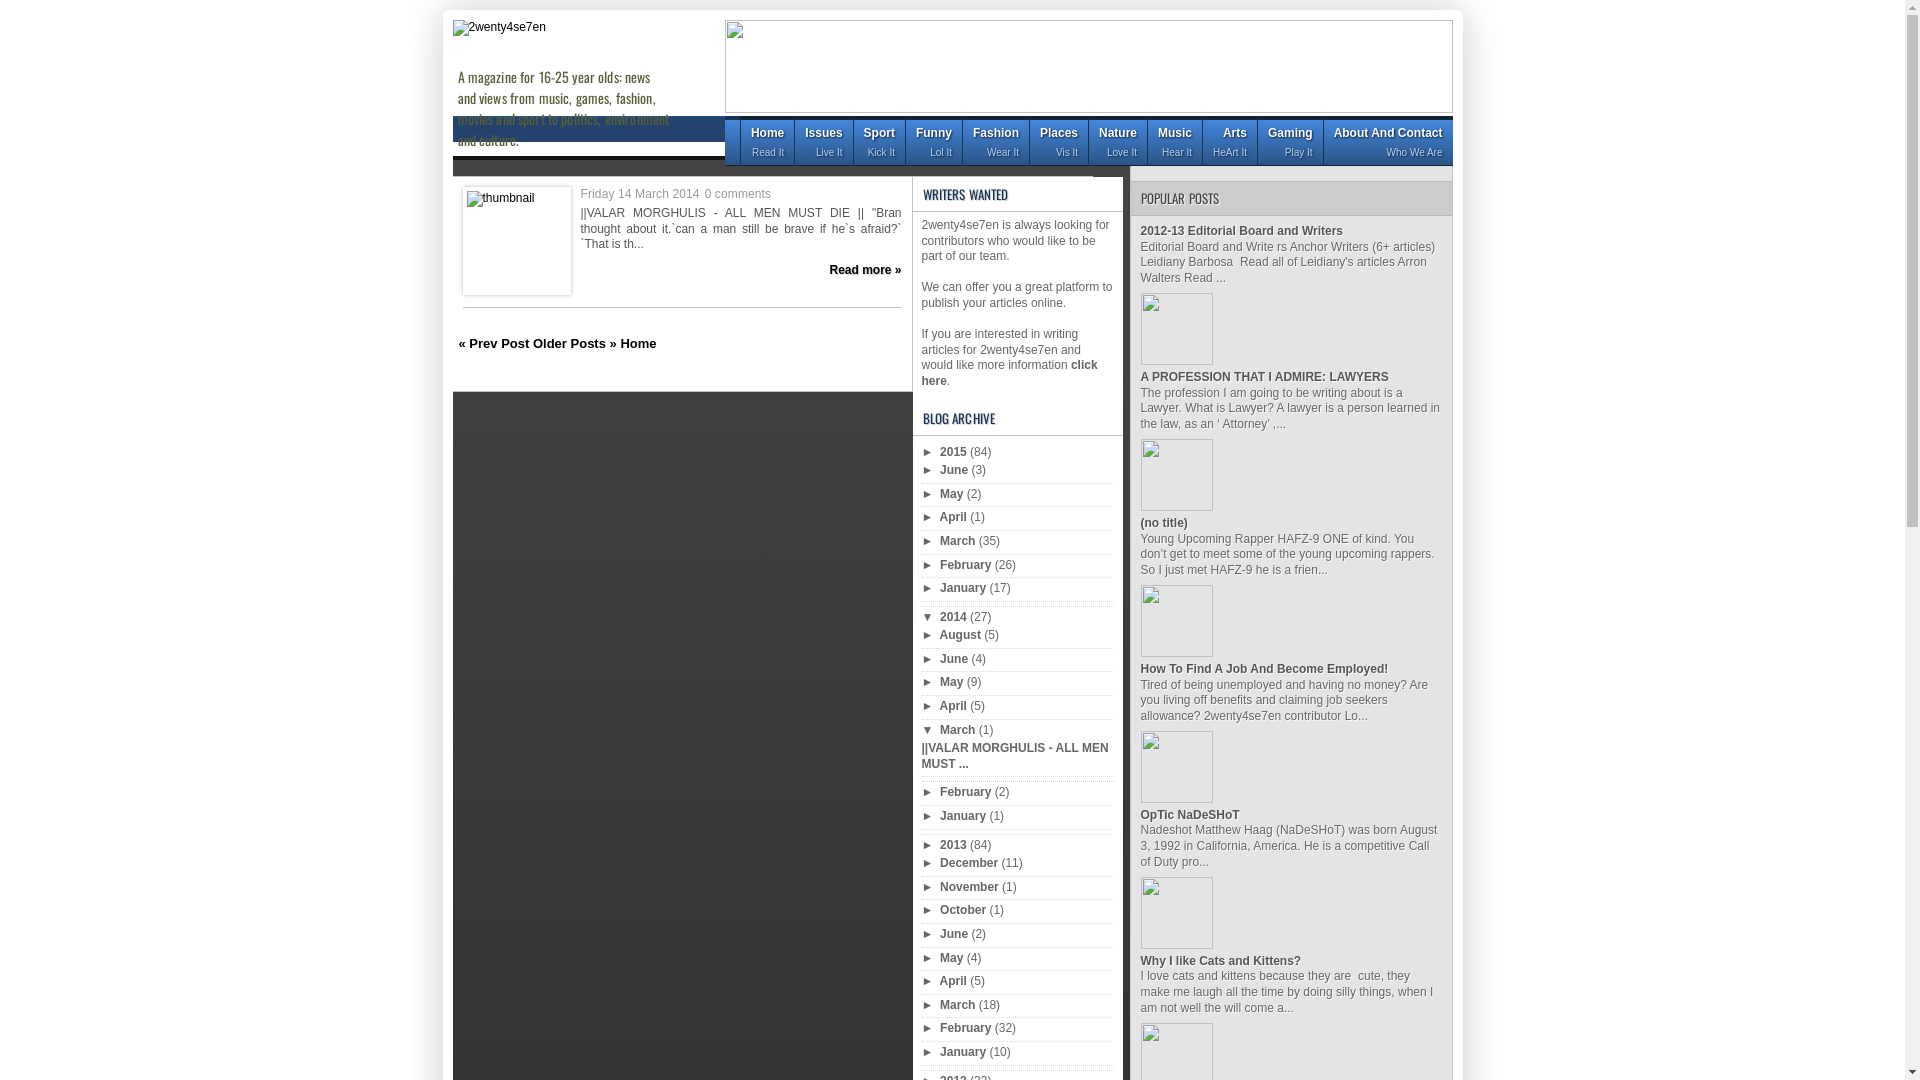 The height and width of the screenshot is (1080, 1920). Describe the element at coordinates (638, 344) in the screenshot. I see `Home` at that location.